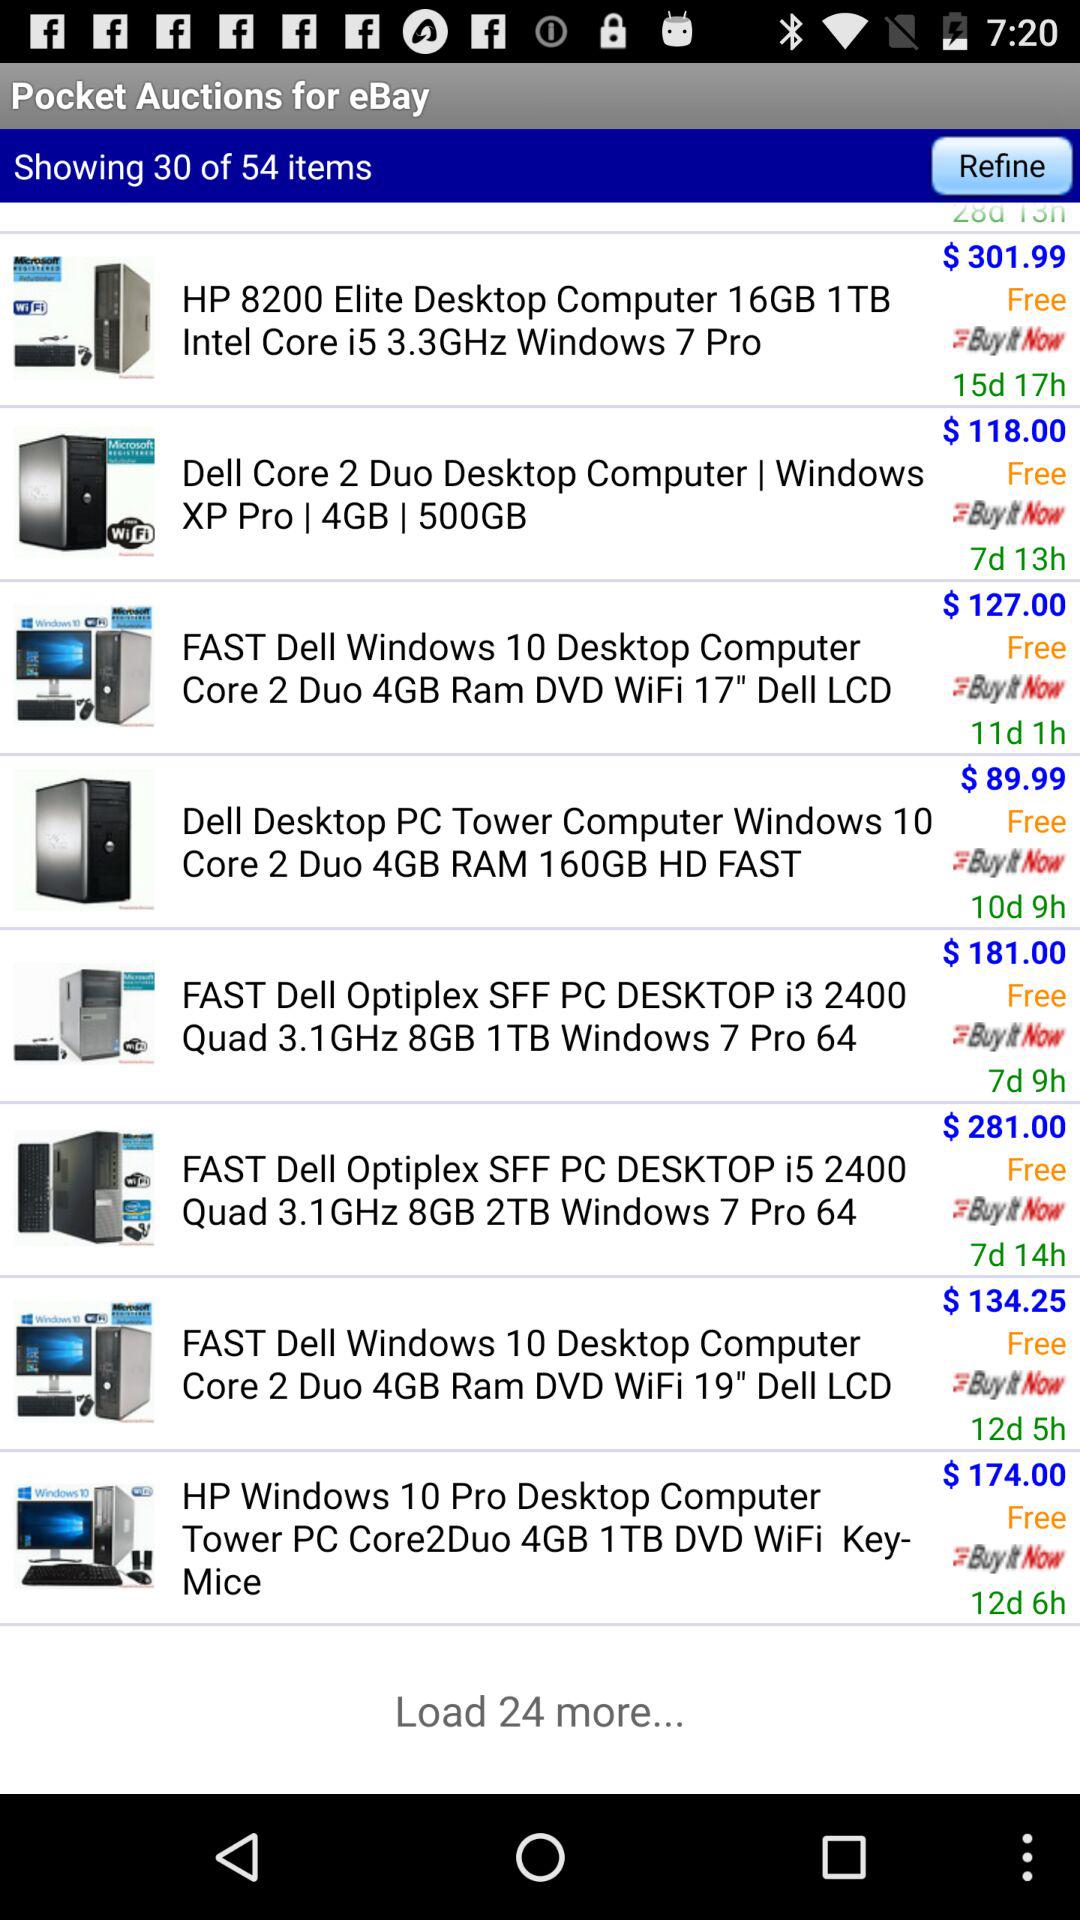 The image size is (1080, 1920). What do you see at coordinates (1018, 1427) in the screenshot?
I see `press 12d 5h app` at bounding box center [1018, 1427].